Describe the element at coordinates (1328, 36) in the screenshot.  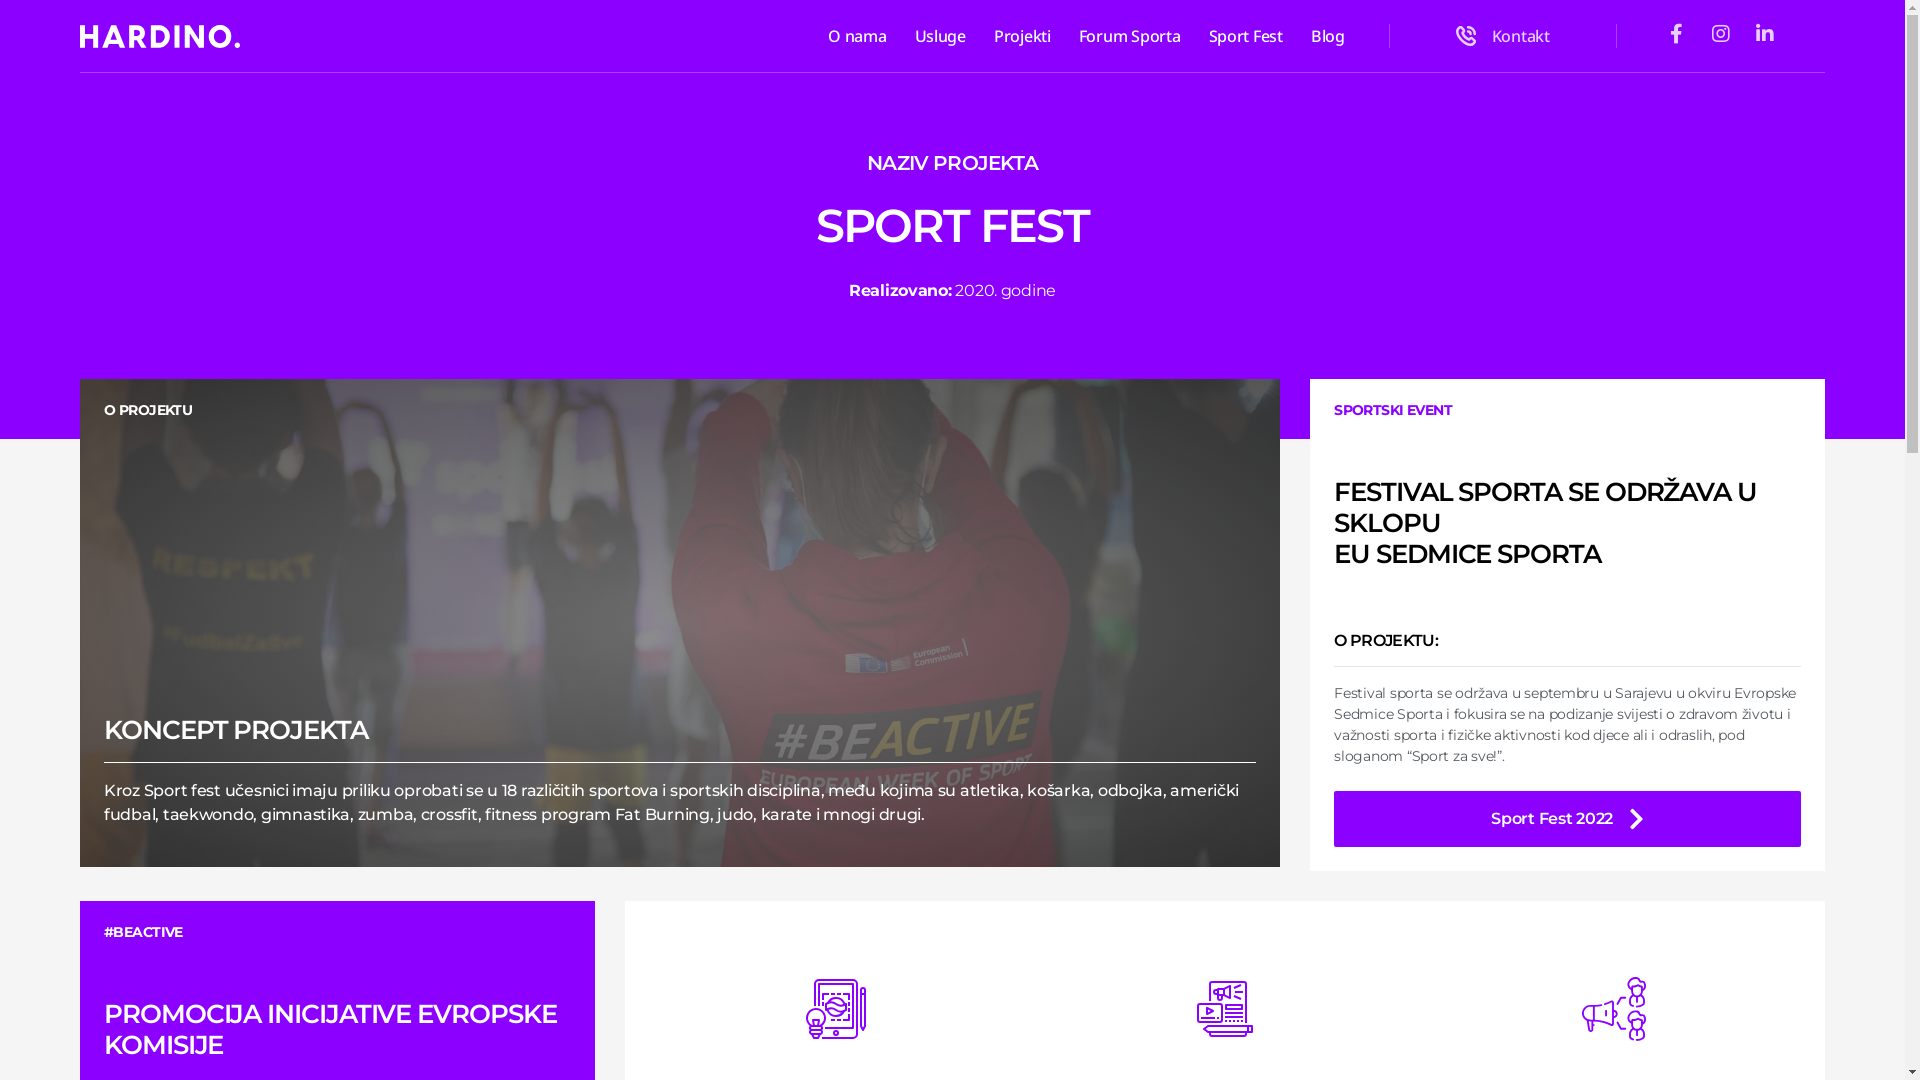
I see `Blog` at that location.